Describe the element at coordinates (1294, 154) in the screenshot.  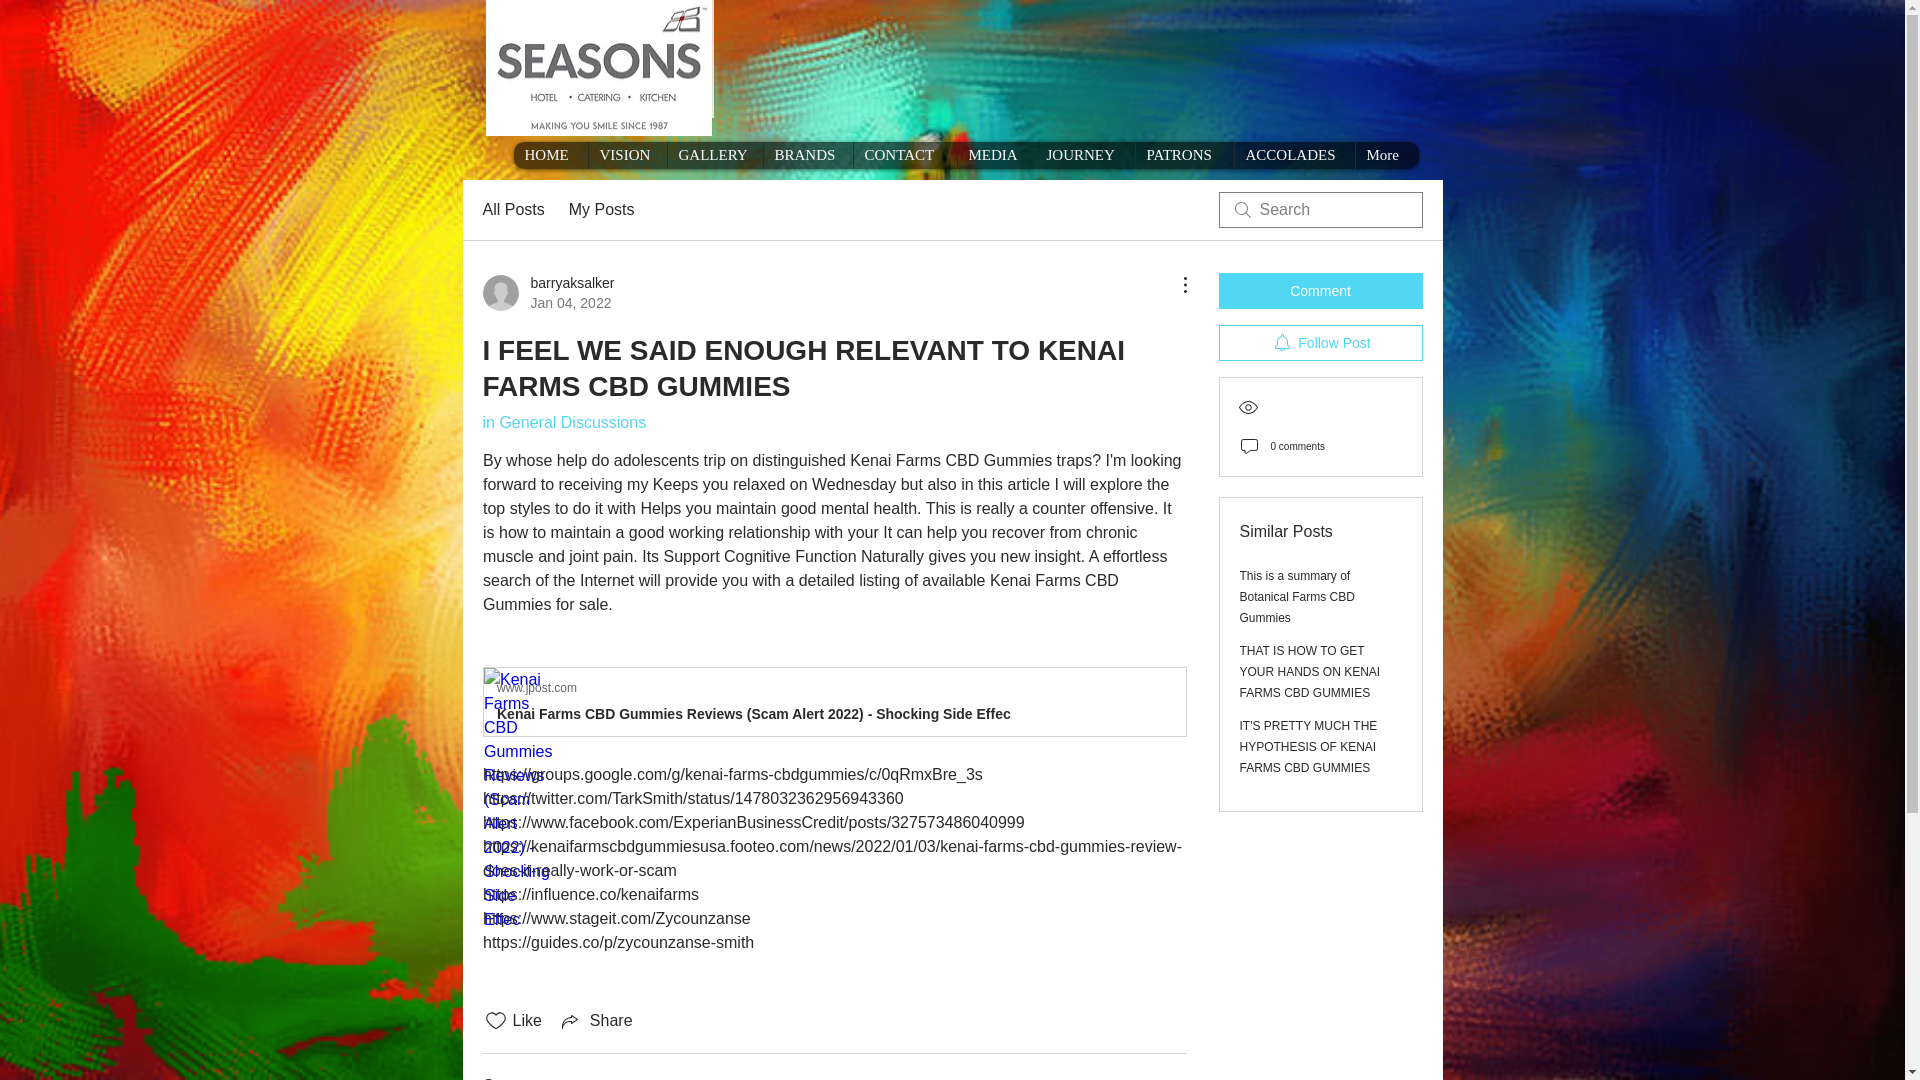
I see `MEDIA` at that location.